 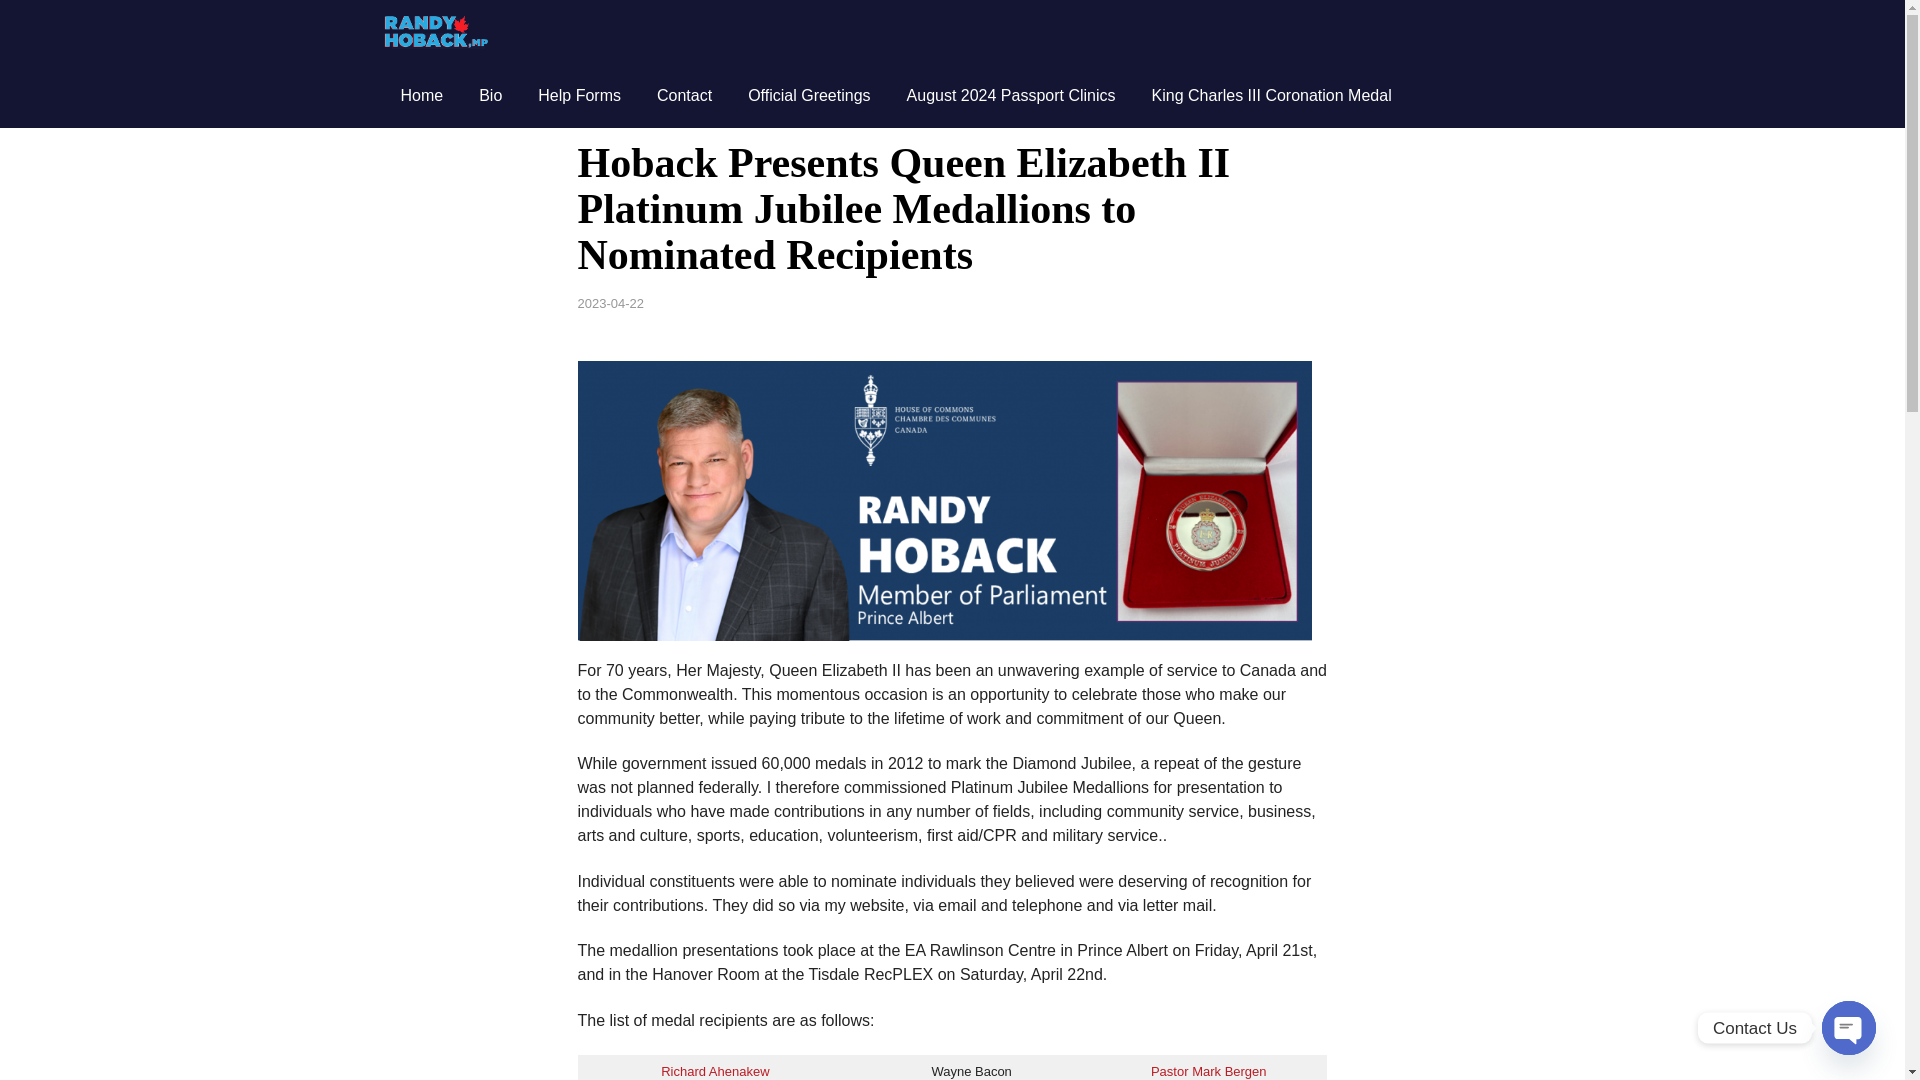 What do you see at coordinates (436, 32) in the screenshot?
I see `MP Randy Hoback` at bounding box center [436, 32].